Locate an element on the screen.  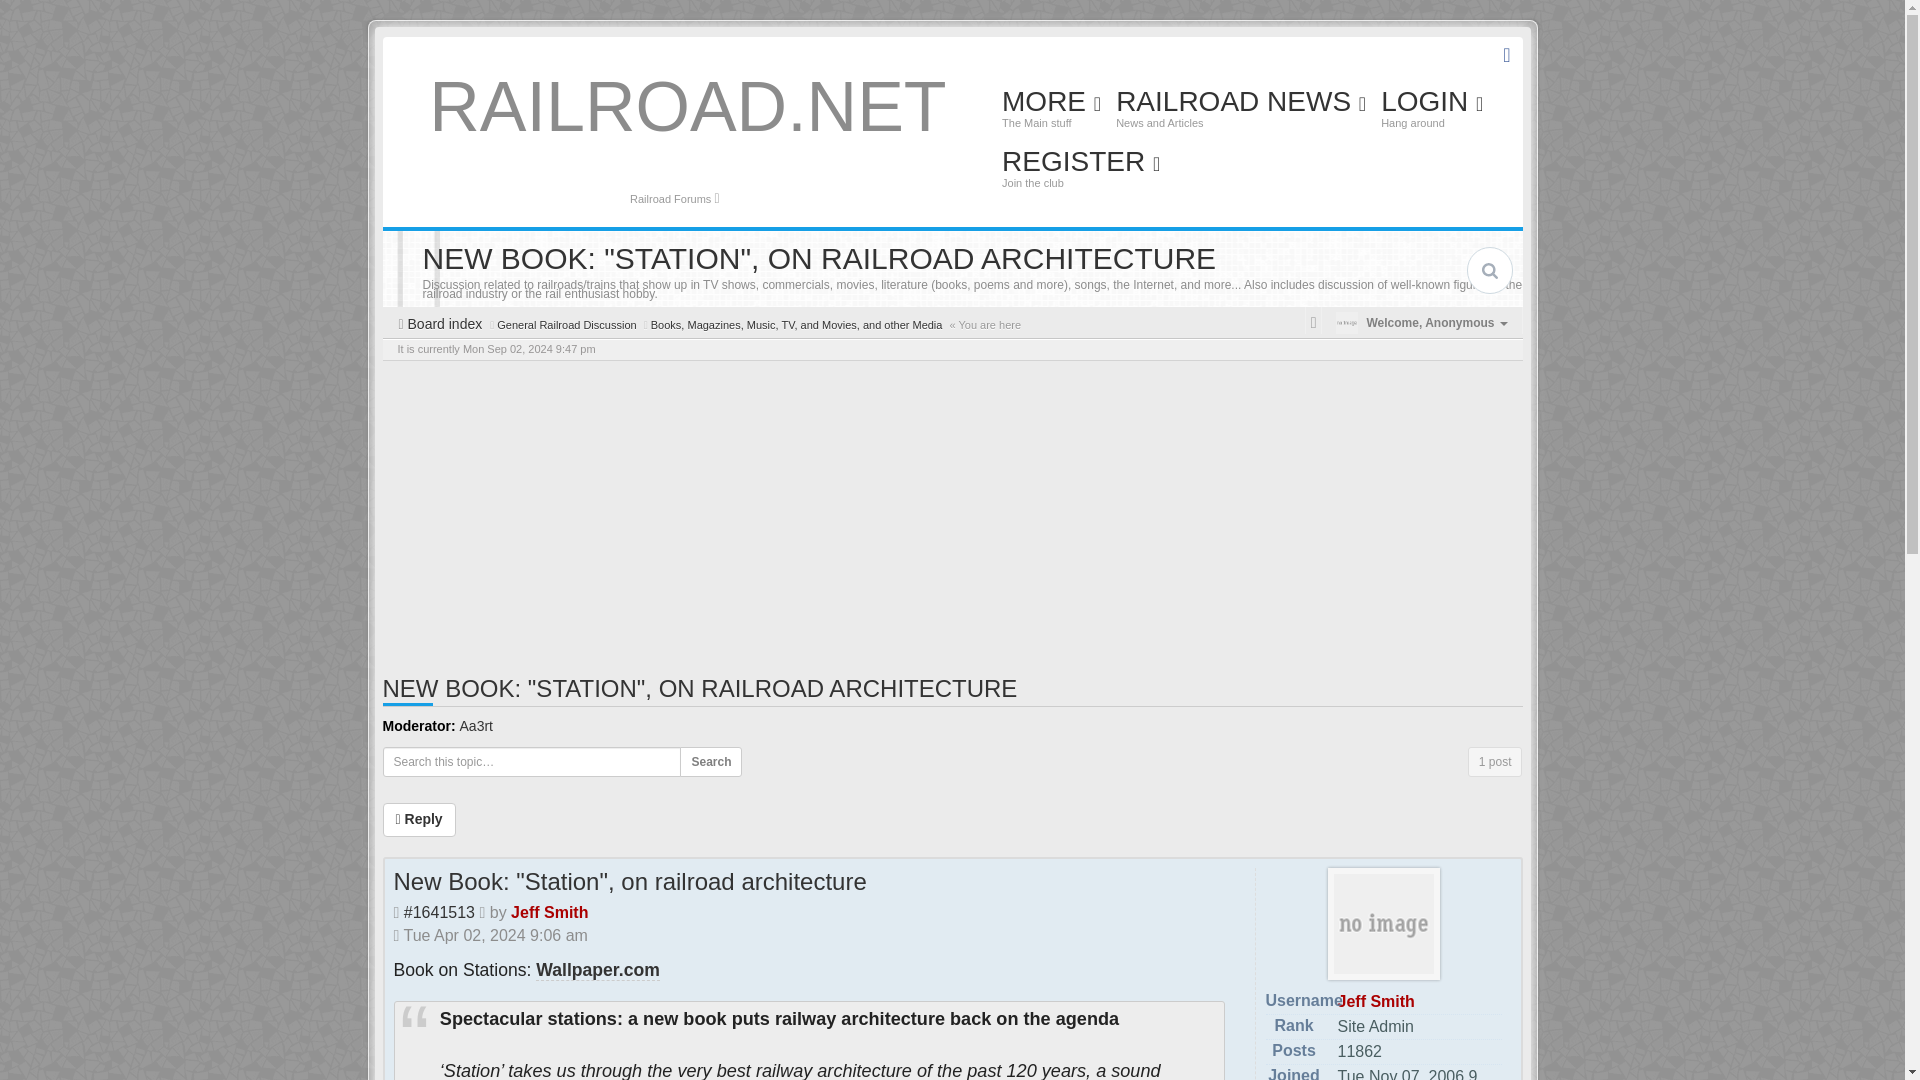
New Book: "Station", on railroad architecture is located at coordinates (630, 882).